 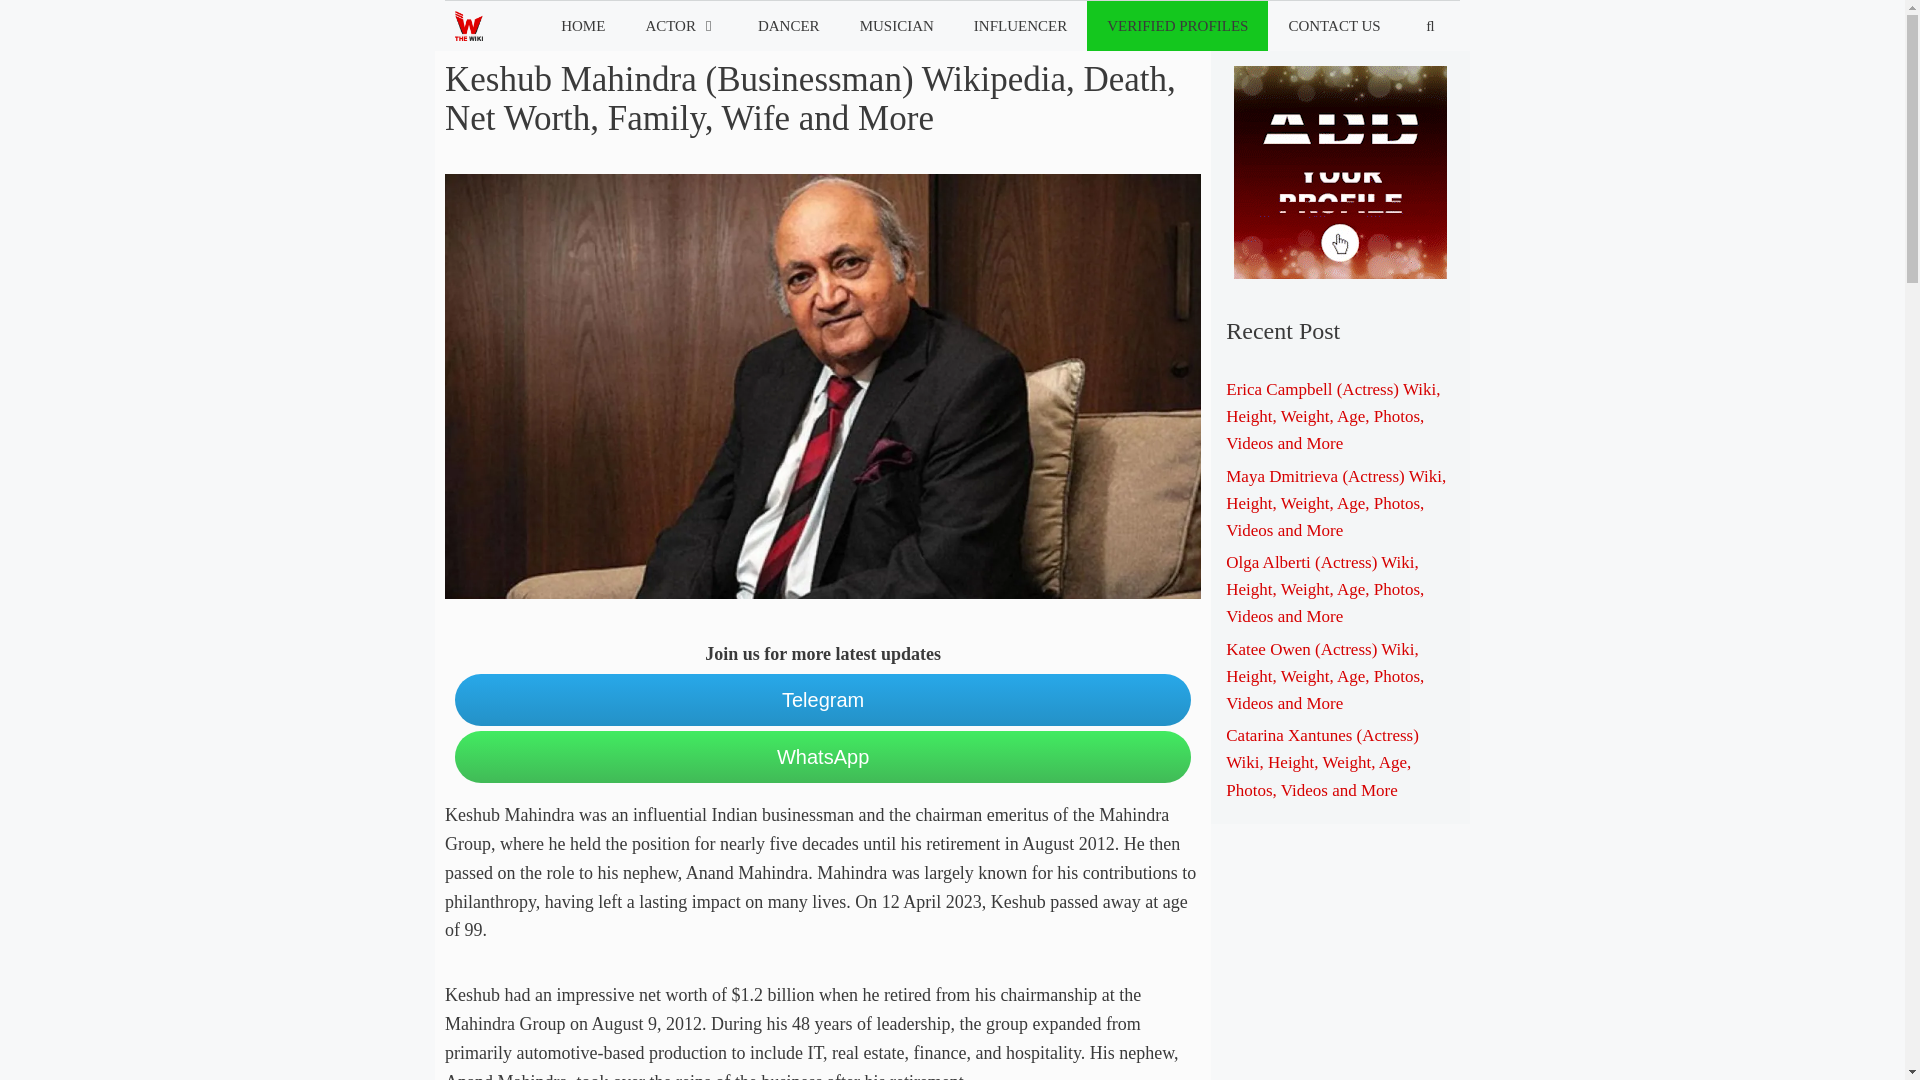 What do you see at coordinates (897, 26) in the screenshot?
I see `MUSICIAN` at bounding box center [897, 26].